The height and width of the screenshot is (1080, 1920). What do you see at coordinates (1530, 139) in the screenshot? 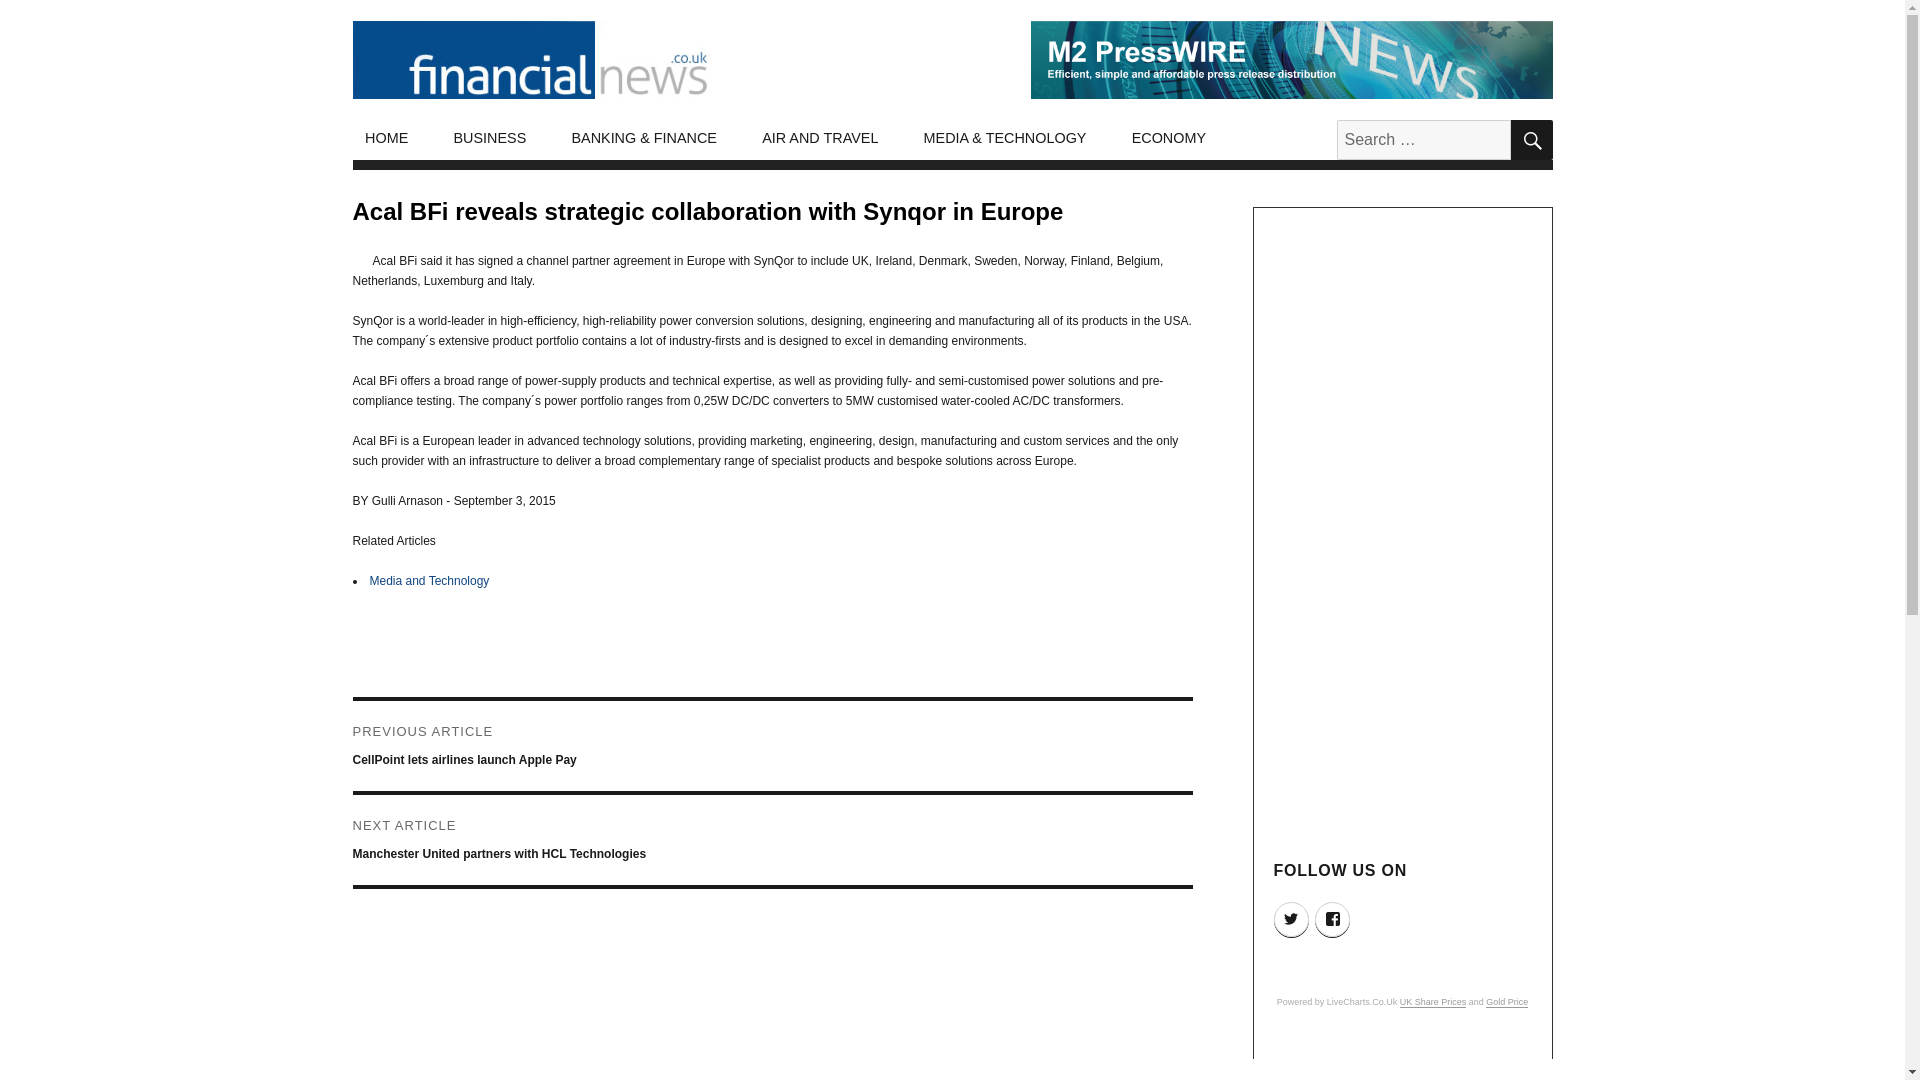
I see `SEARCH` at bounding box center [1530, 139].